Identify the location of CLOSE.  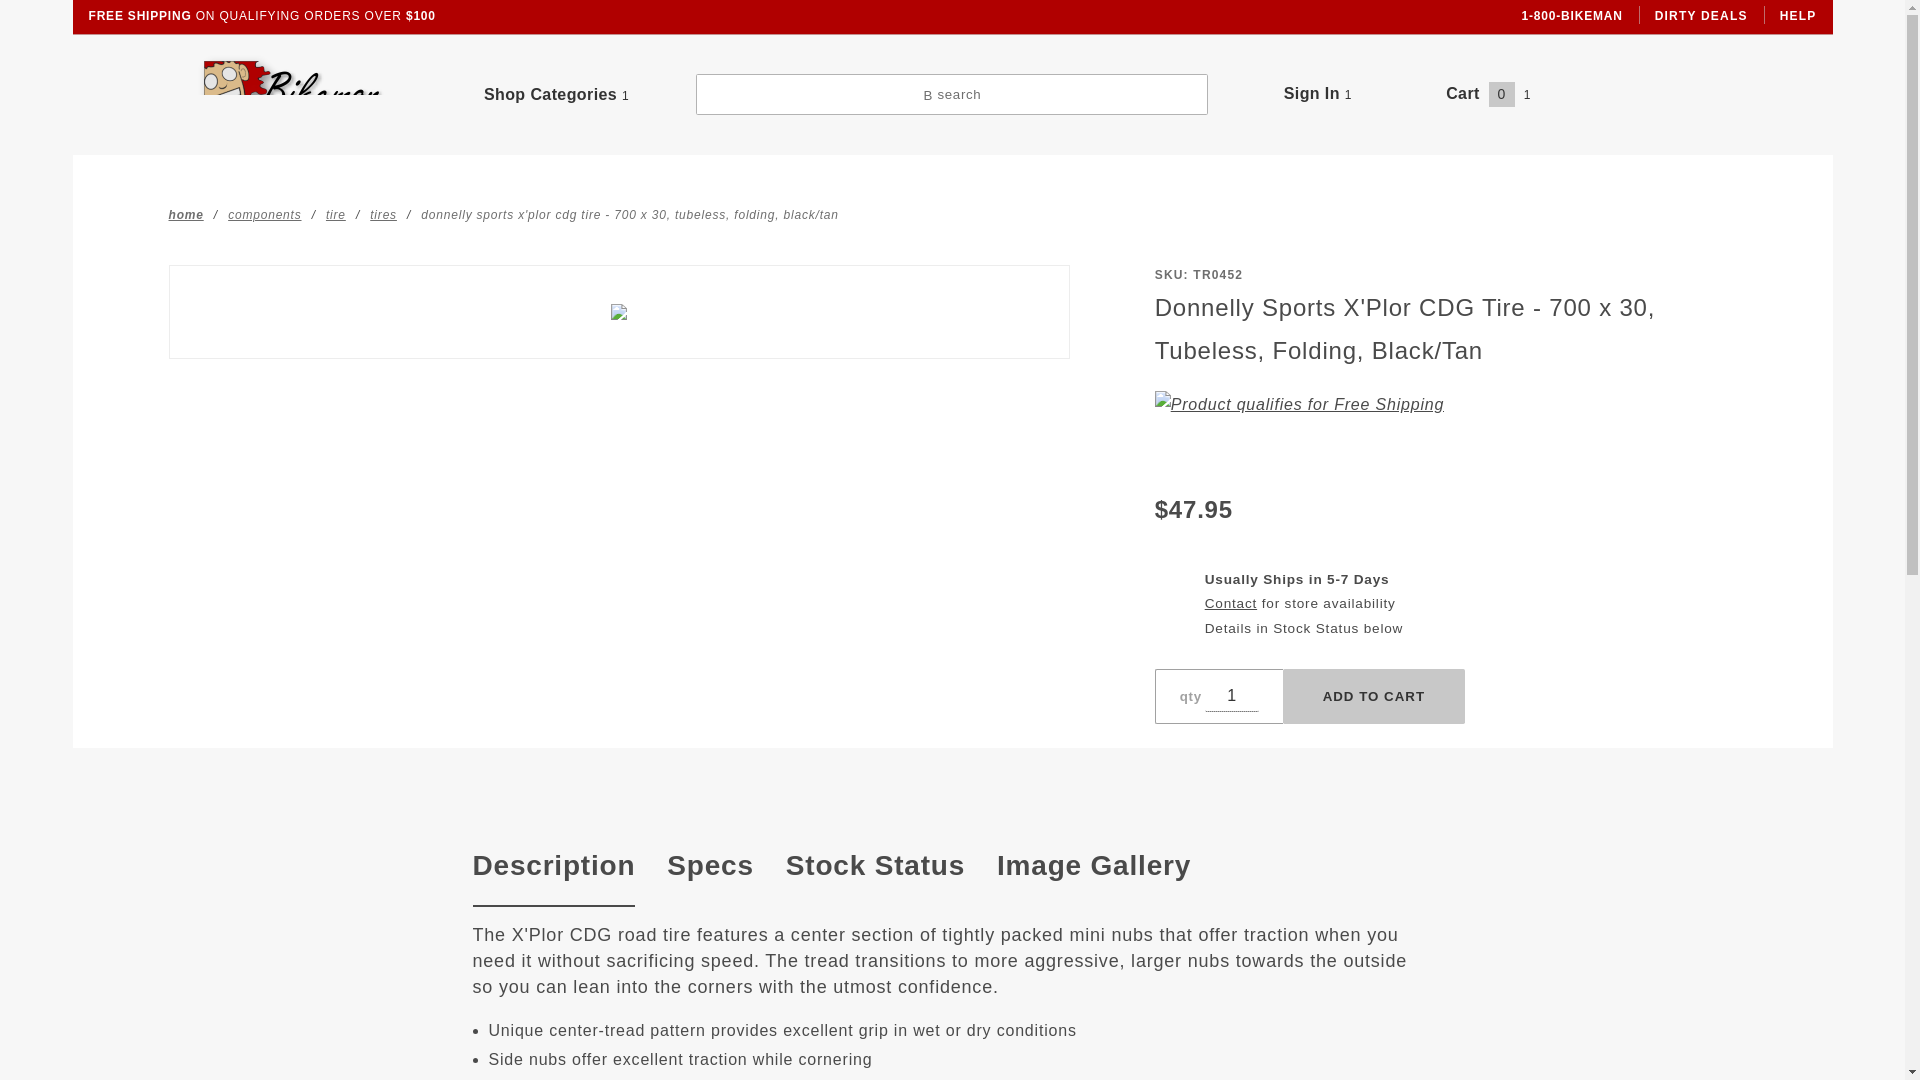
(1634, 12).